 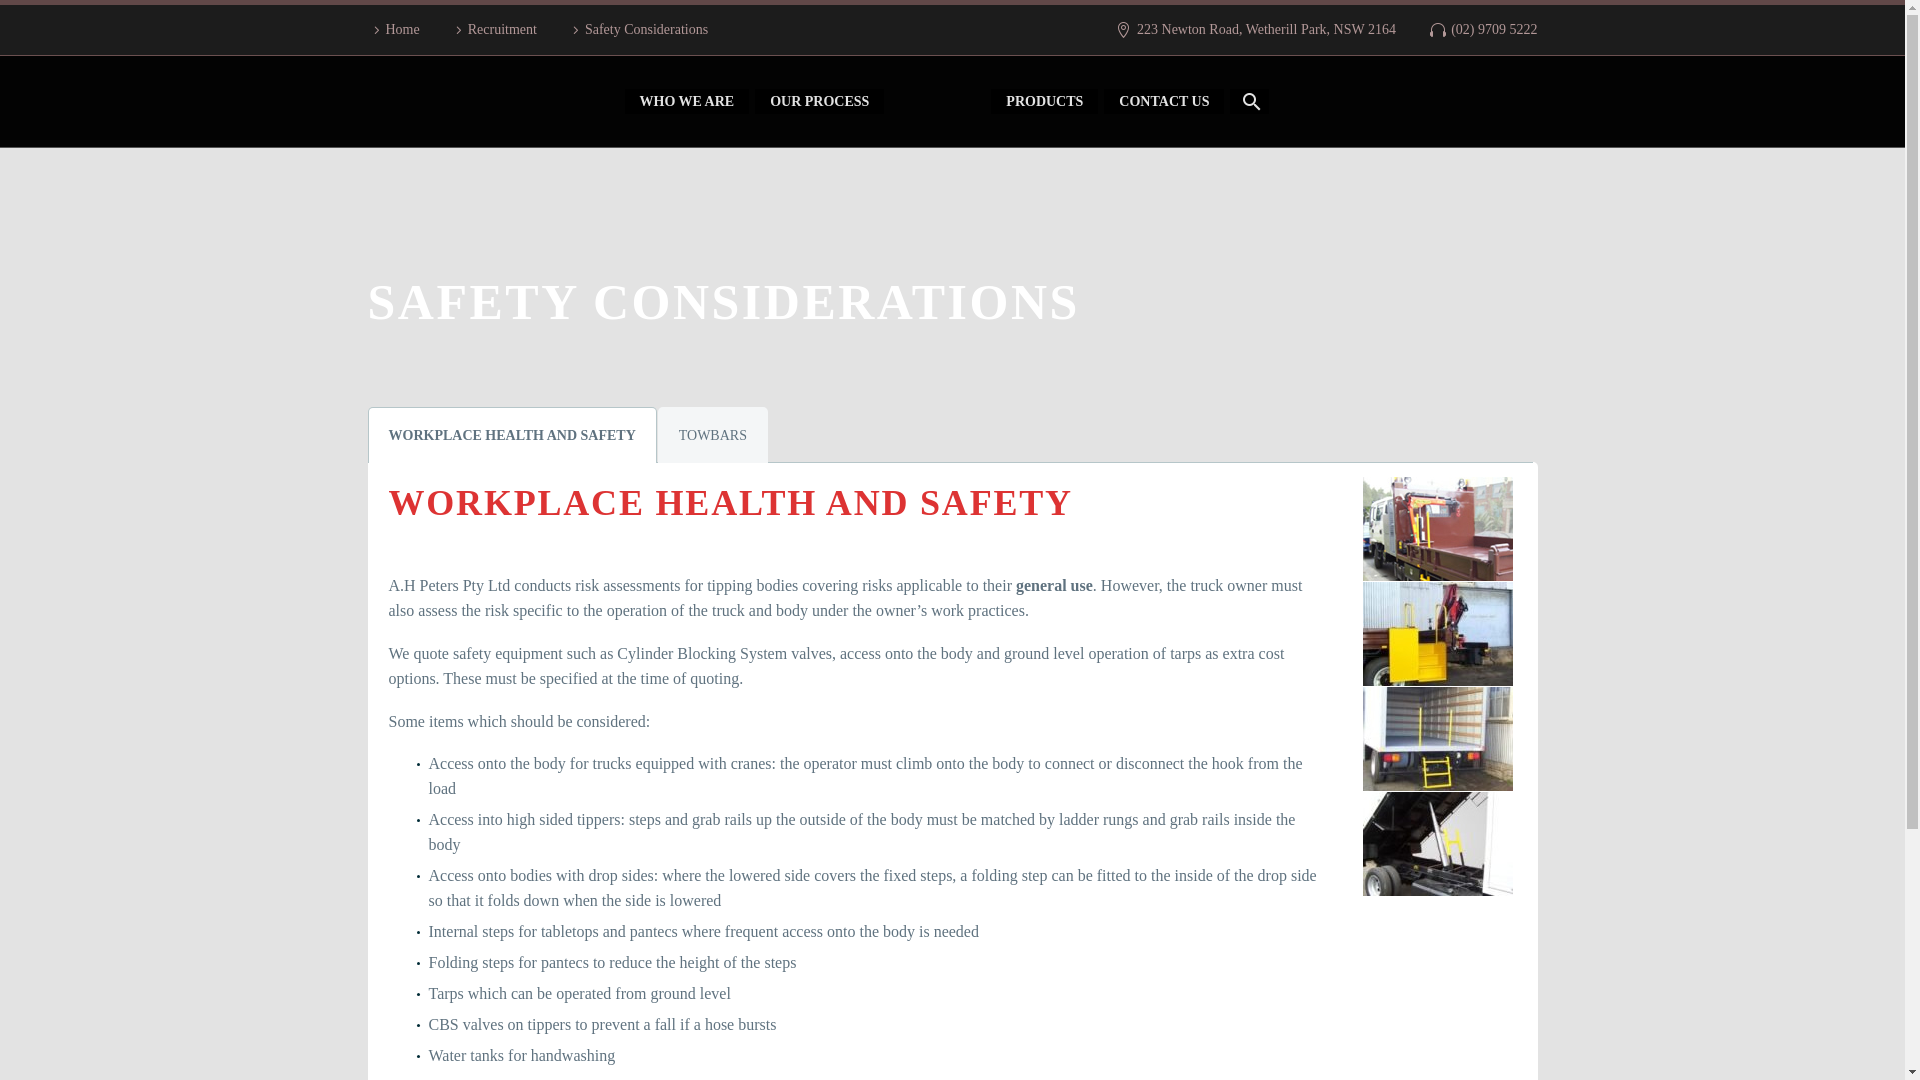 I want to click on PRODUCTS, so click(x=1044, y=101).